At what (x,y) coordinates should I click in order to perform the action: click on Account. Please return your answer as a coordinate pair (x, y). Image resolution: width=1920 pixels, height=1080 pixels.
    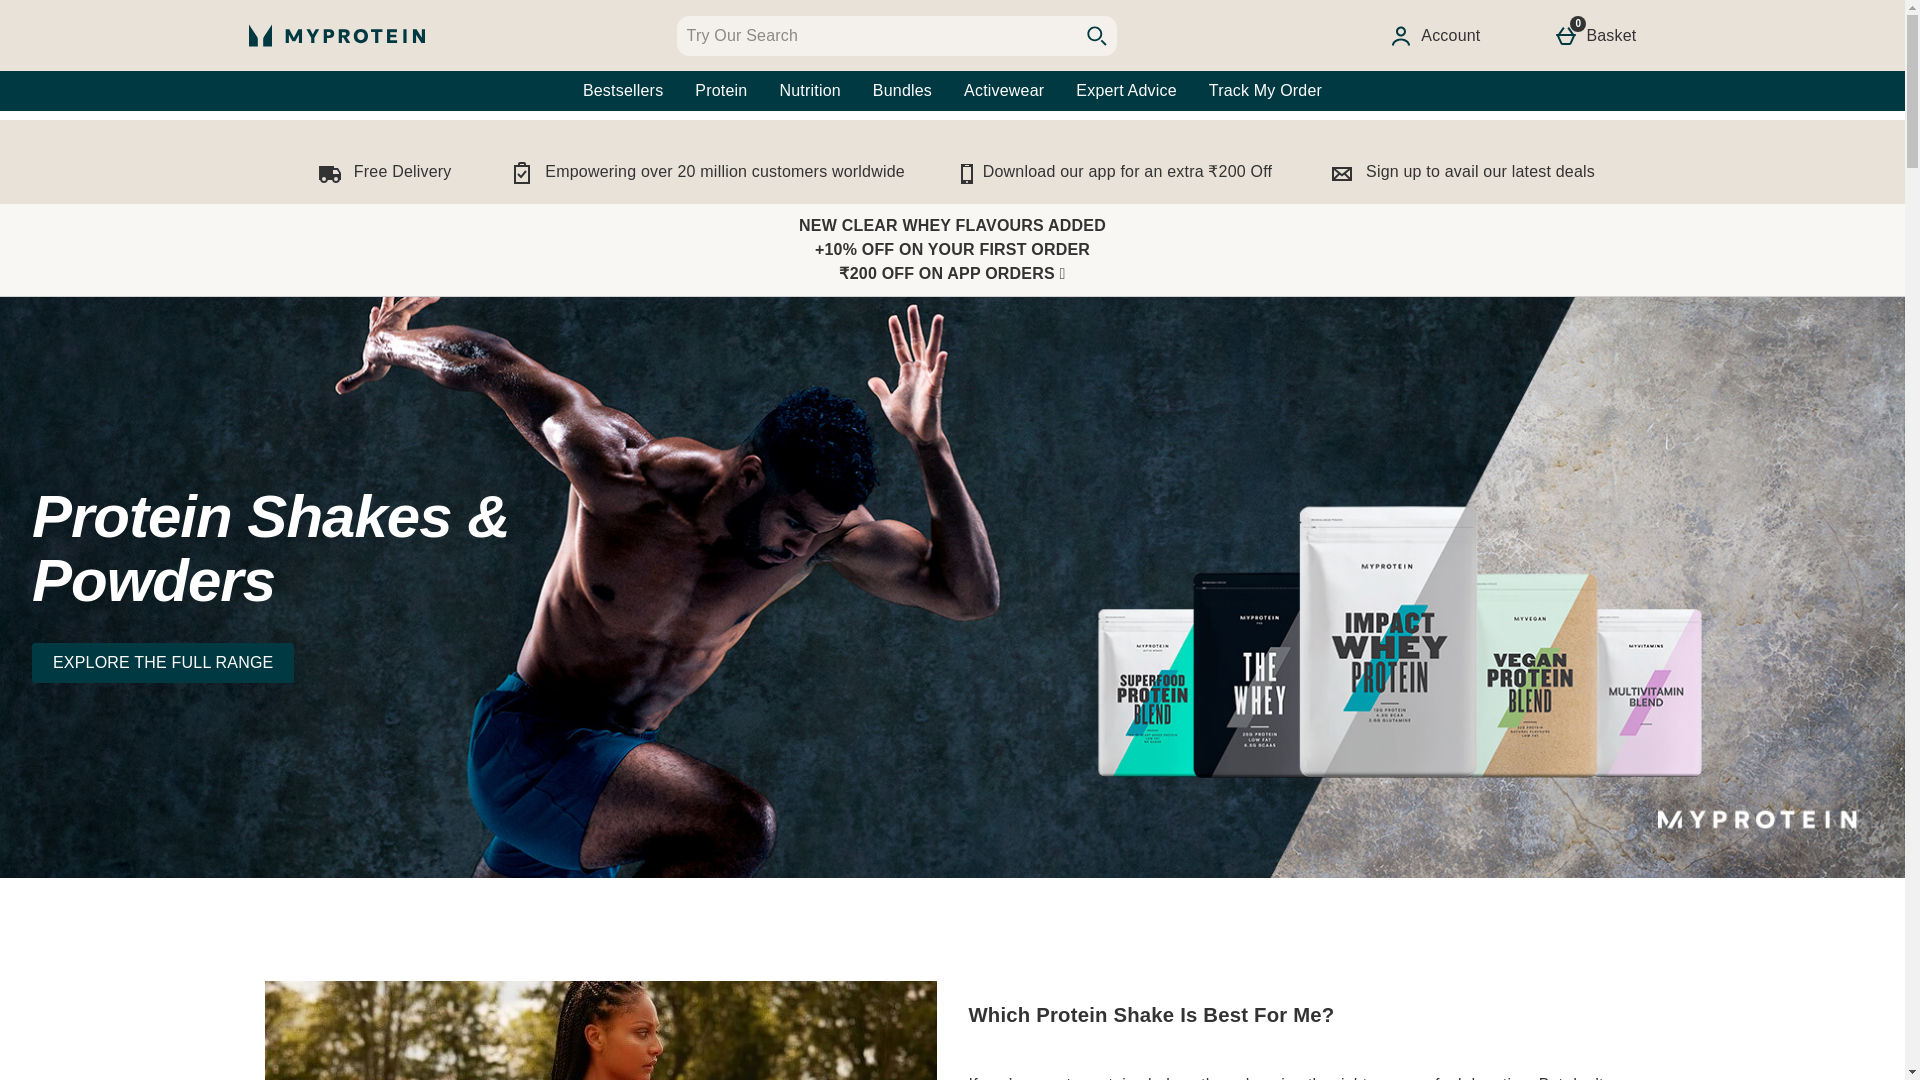
    Looking at the image, I should click on (1438, 36).